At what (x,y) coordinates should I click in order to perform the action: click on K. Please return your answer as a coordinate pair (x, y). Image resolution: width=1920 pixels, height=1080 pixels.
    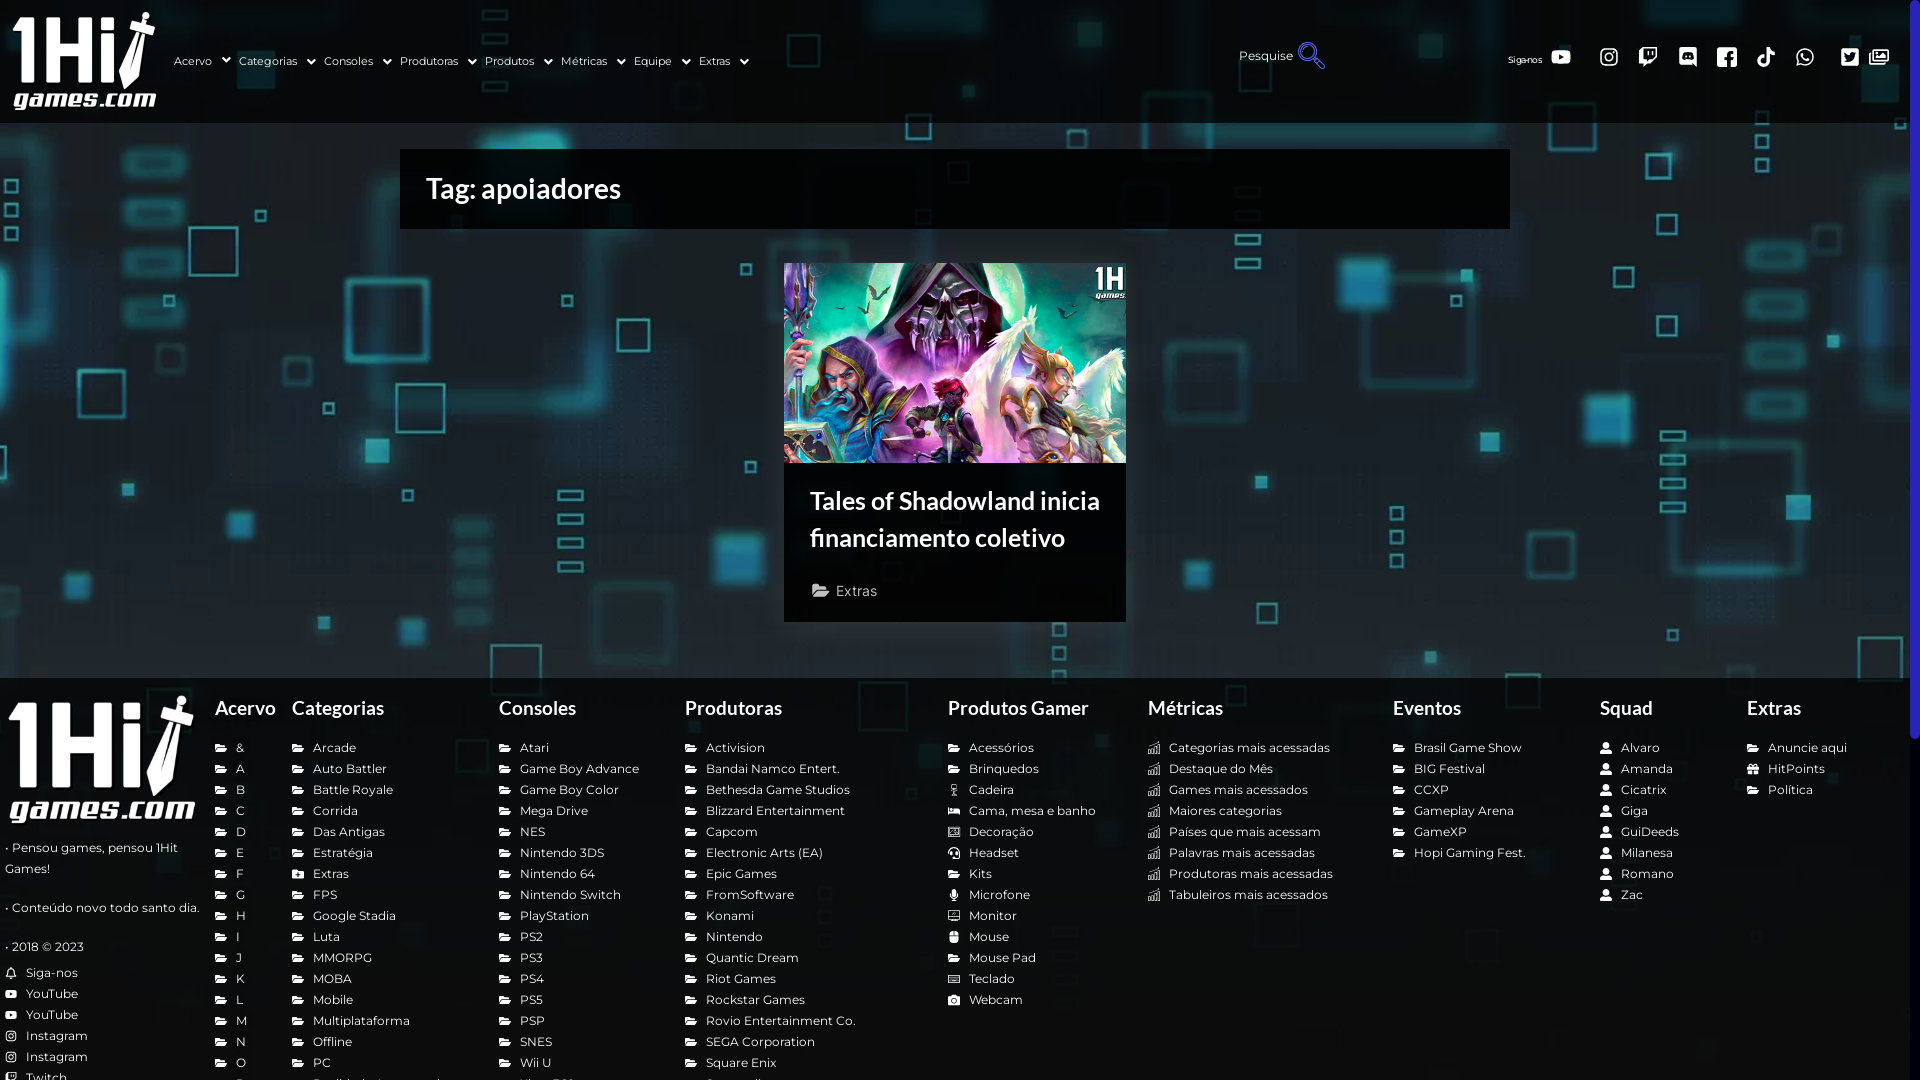
    Looking at the image, I should click on (244, 978).